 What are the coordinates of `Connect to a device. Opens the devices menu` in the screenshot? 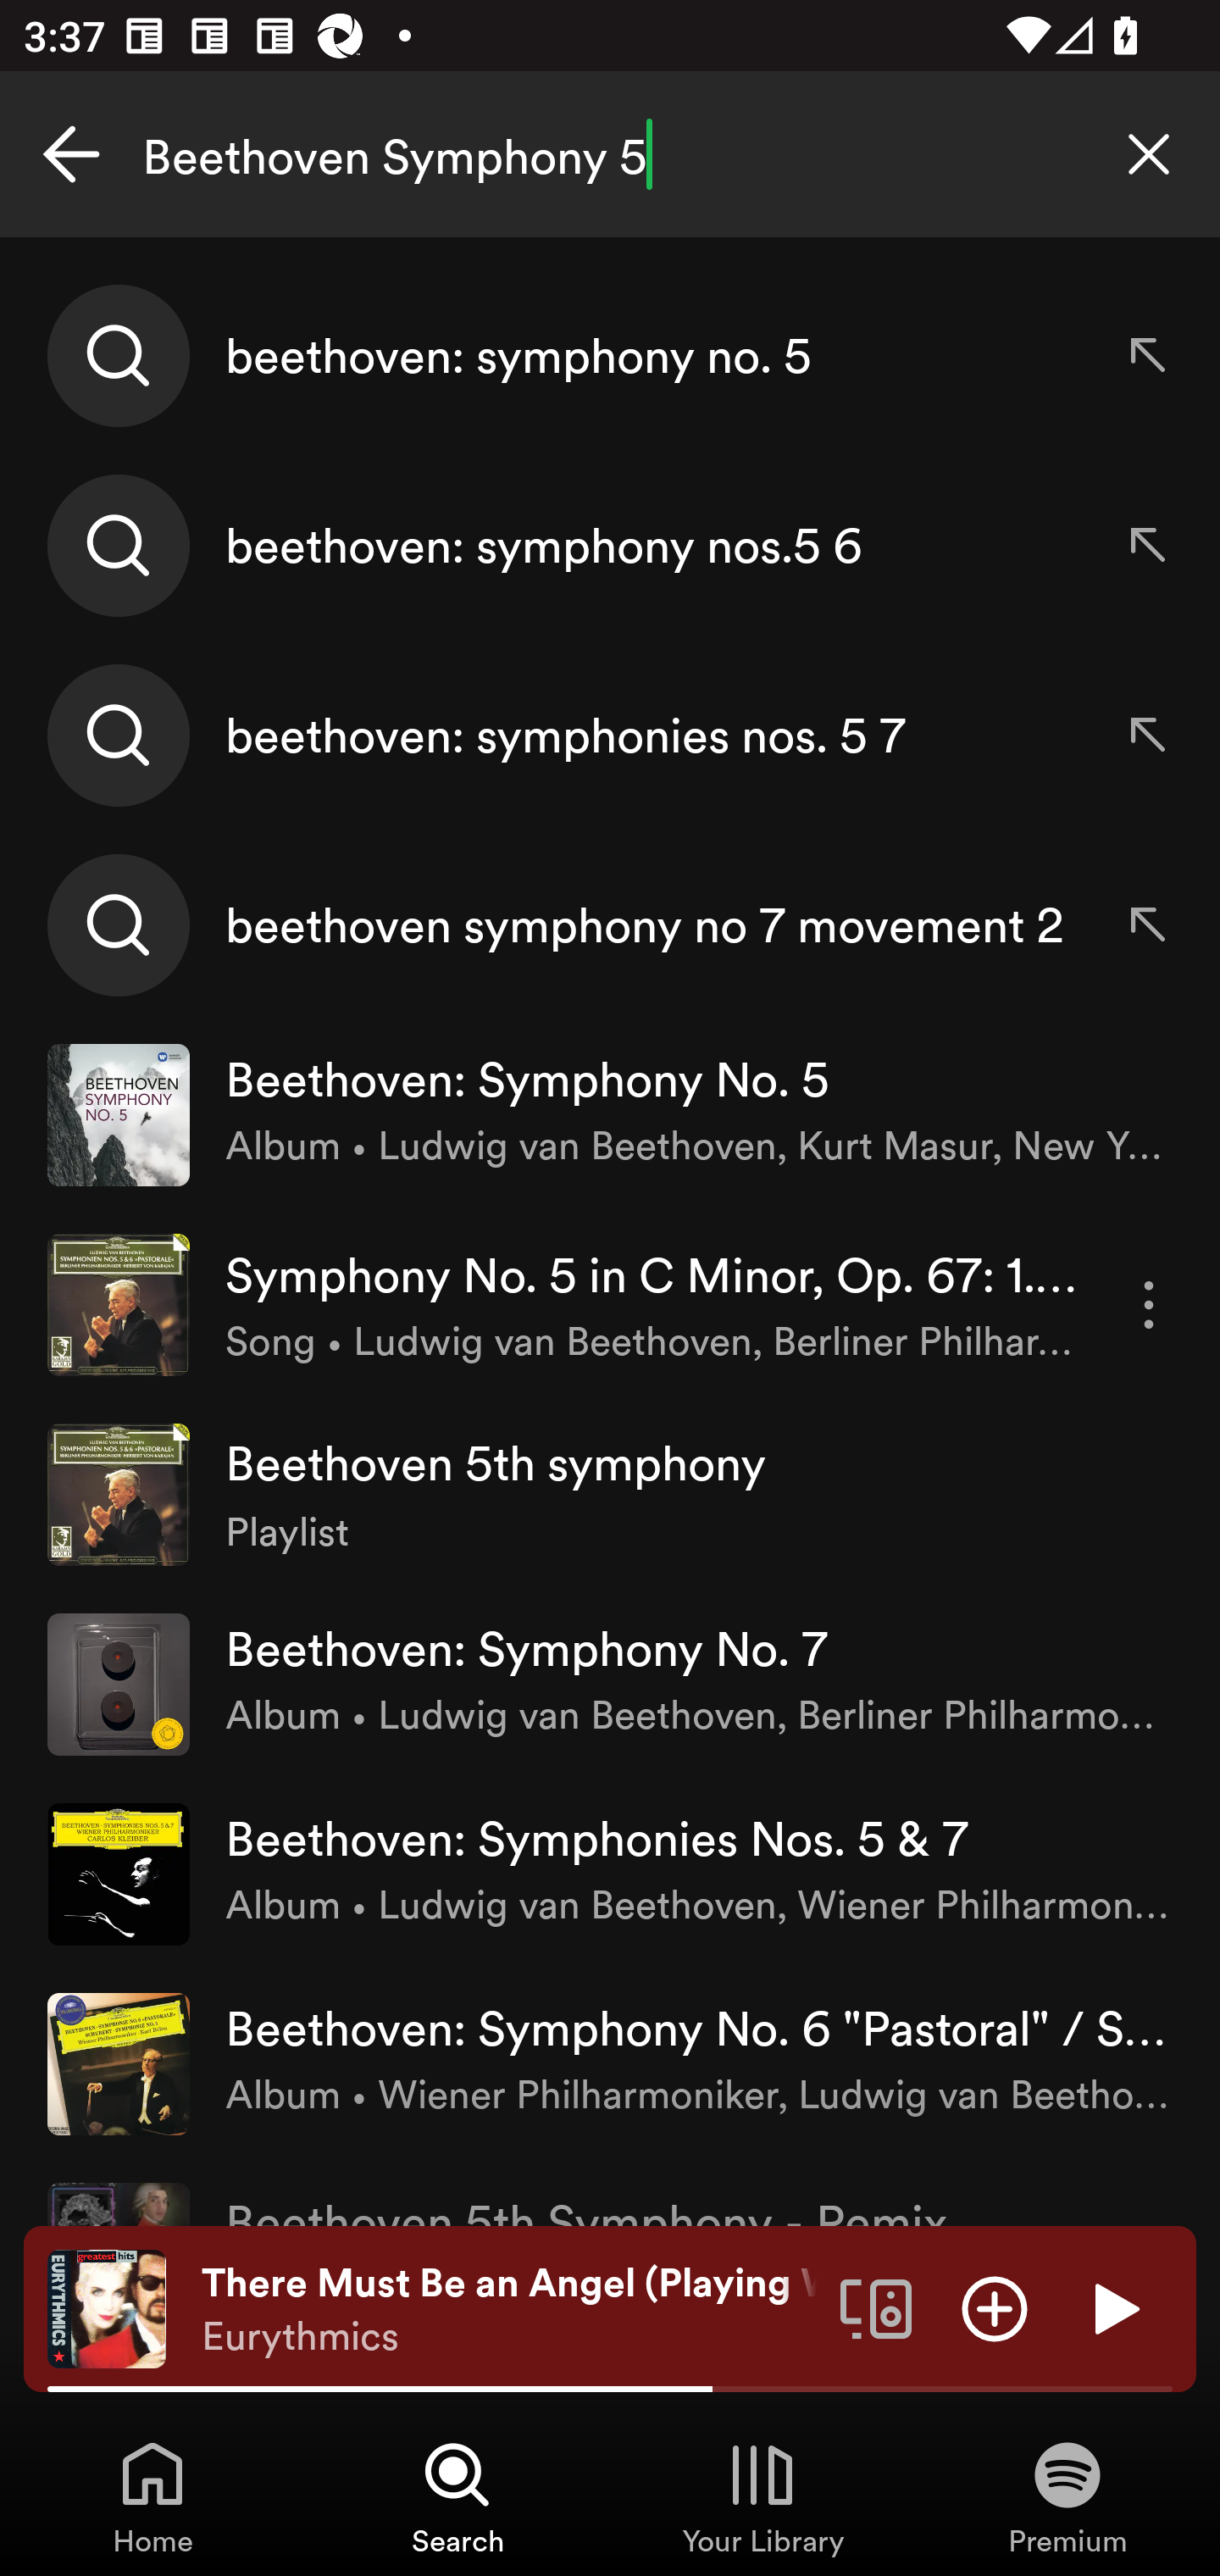 It's located at (876, 2307).